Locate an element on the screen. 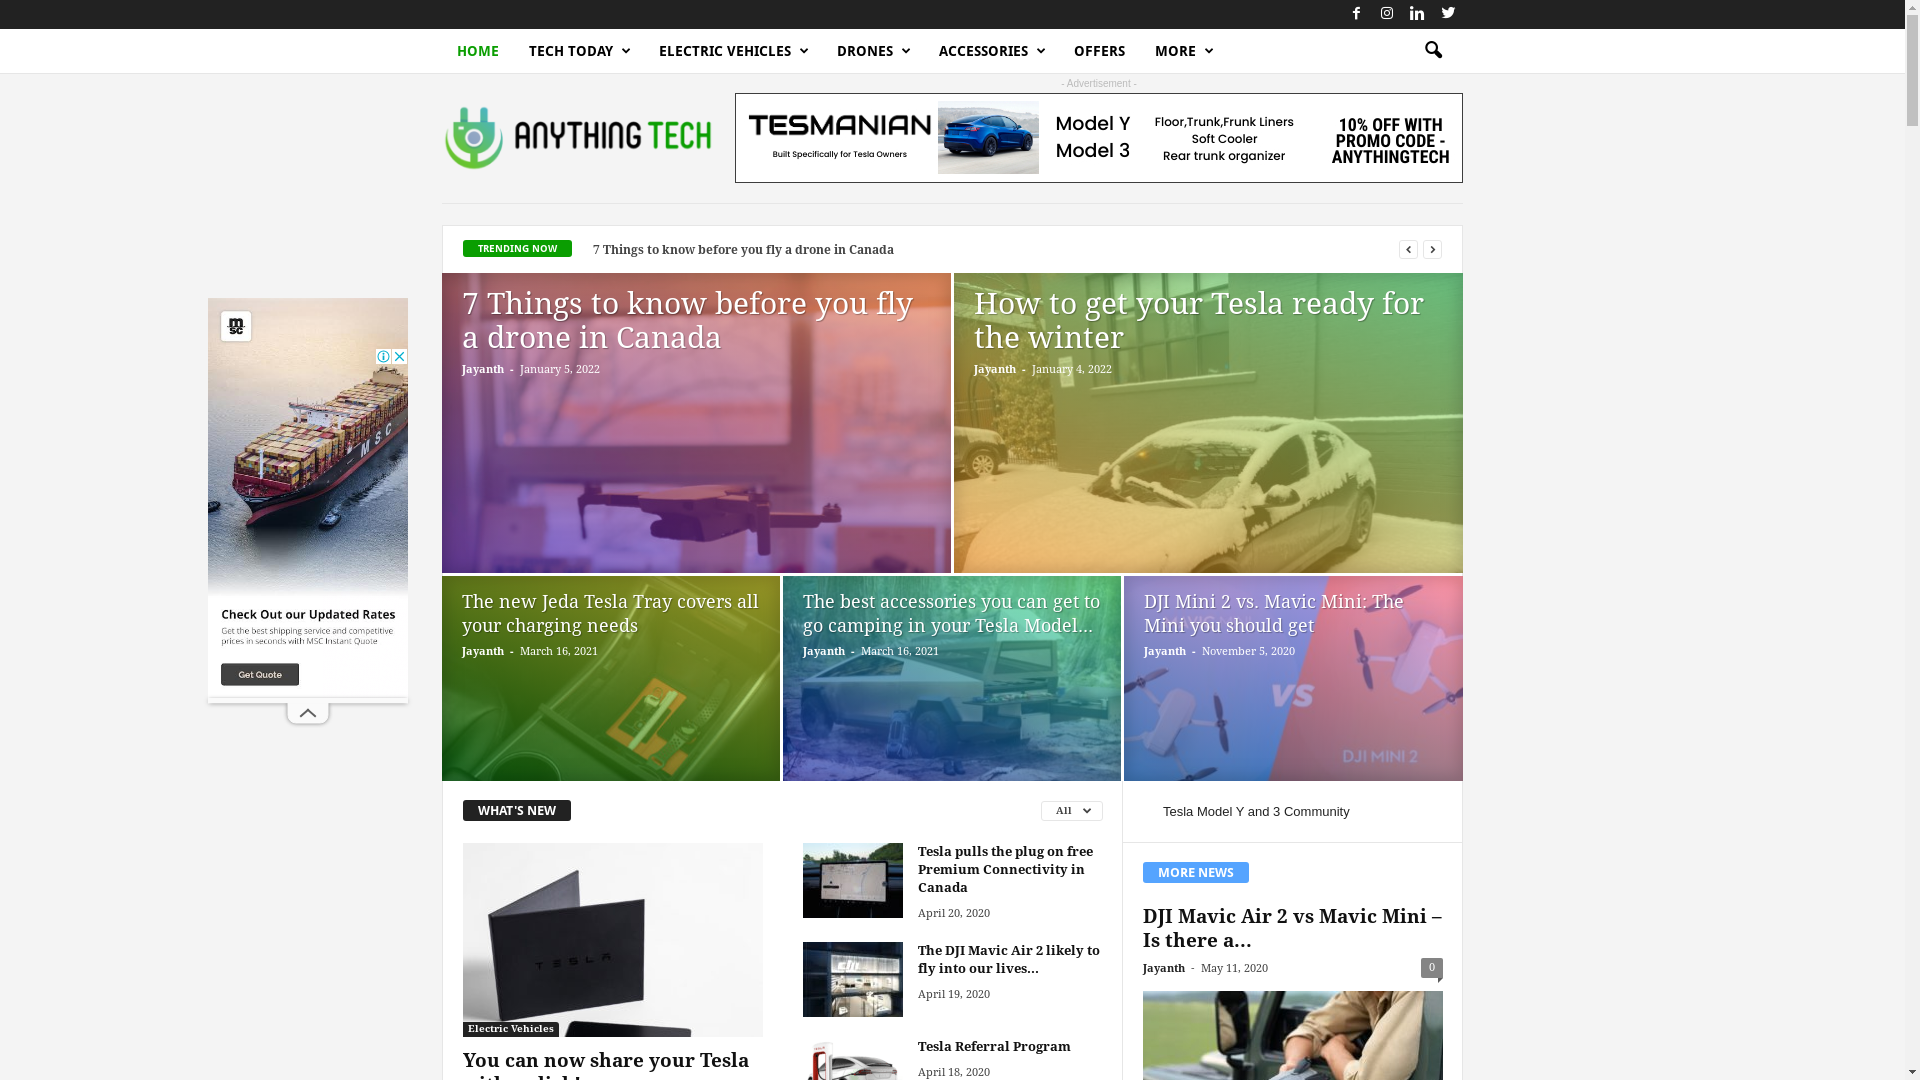  Linkedin is located at coordinates (1417, 14).